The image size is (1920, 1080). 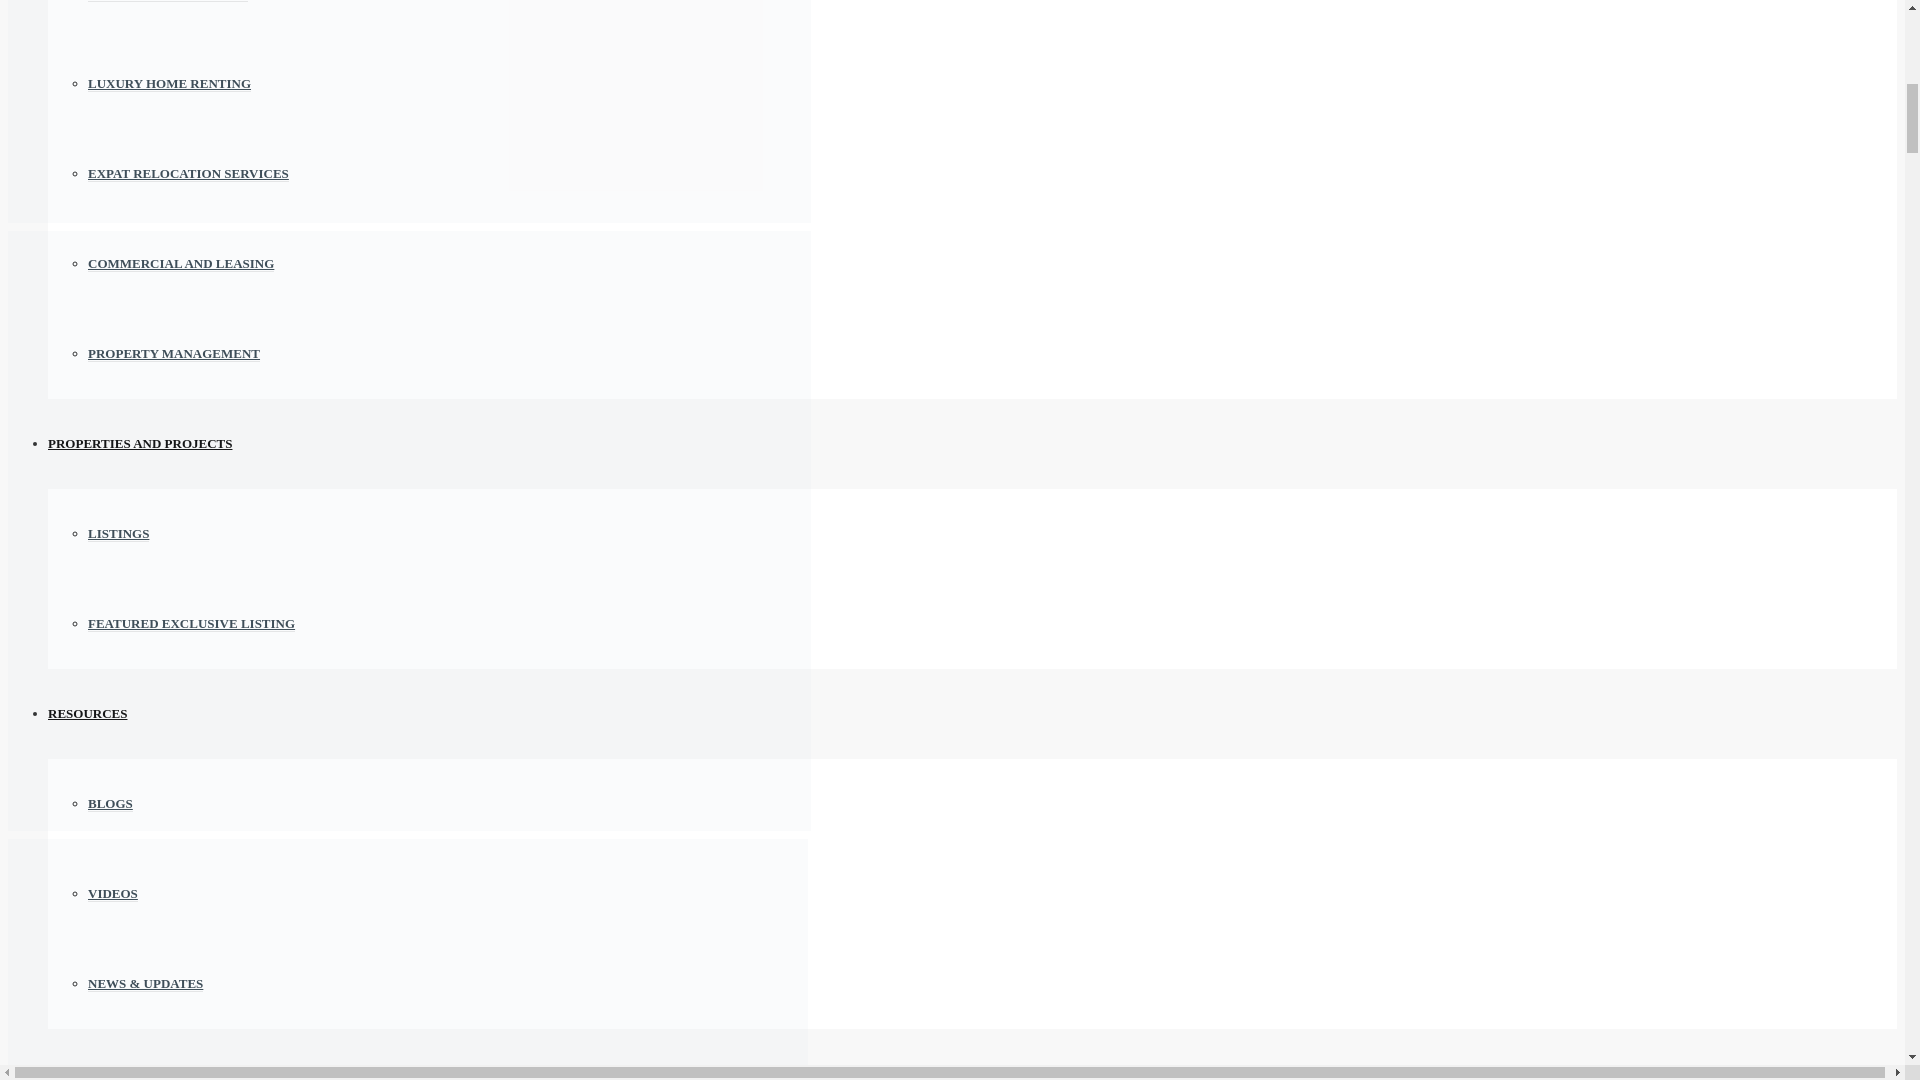 I want to click on PROPERTIES AND PROJECTS, so click(x=140, y=444).